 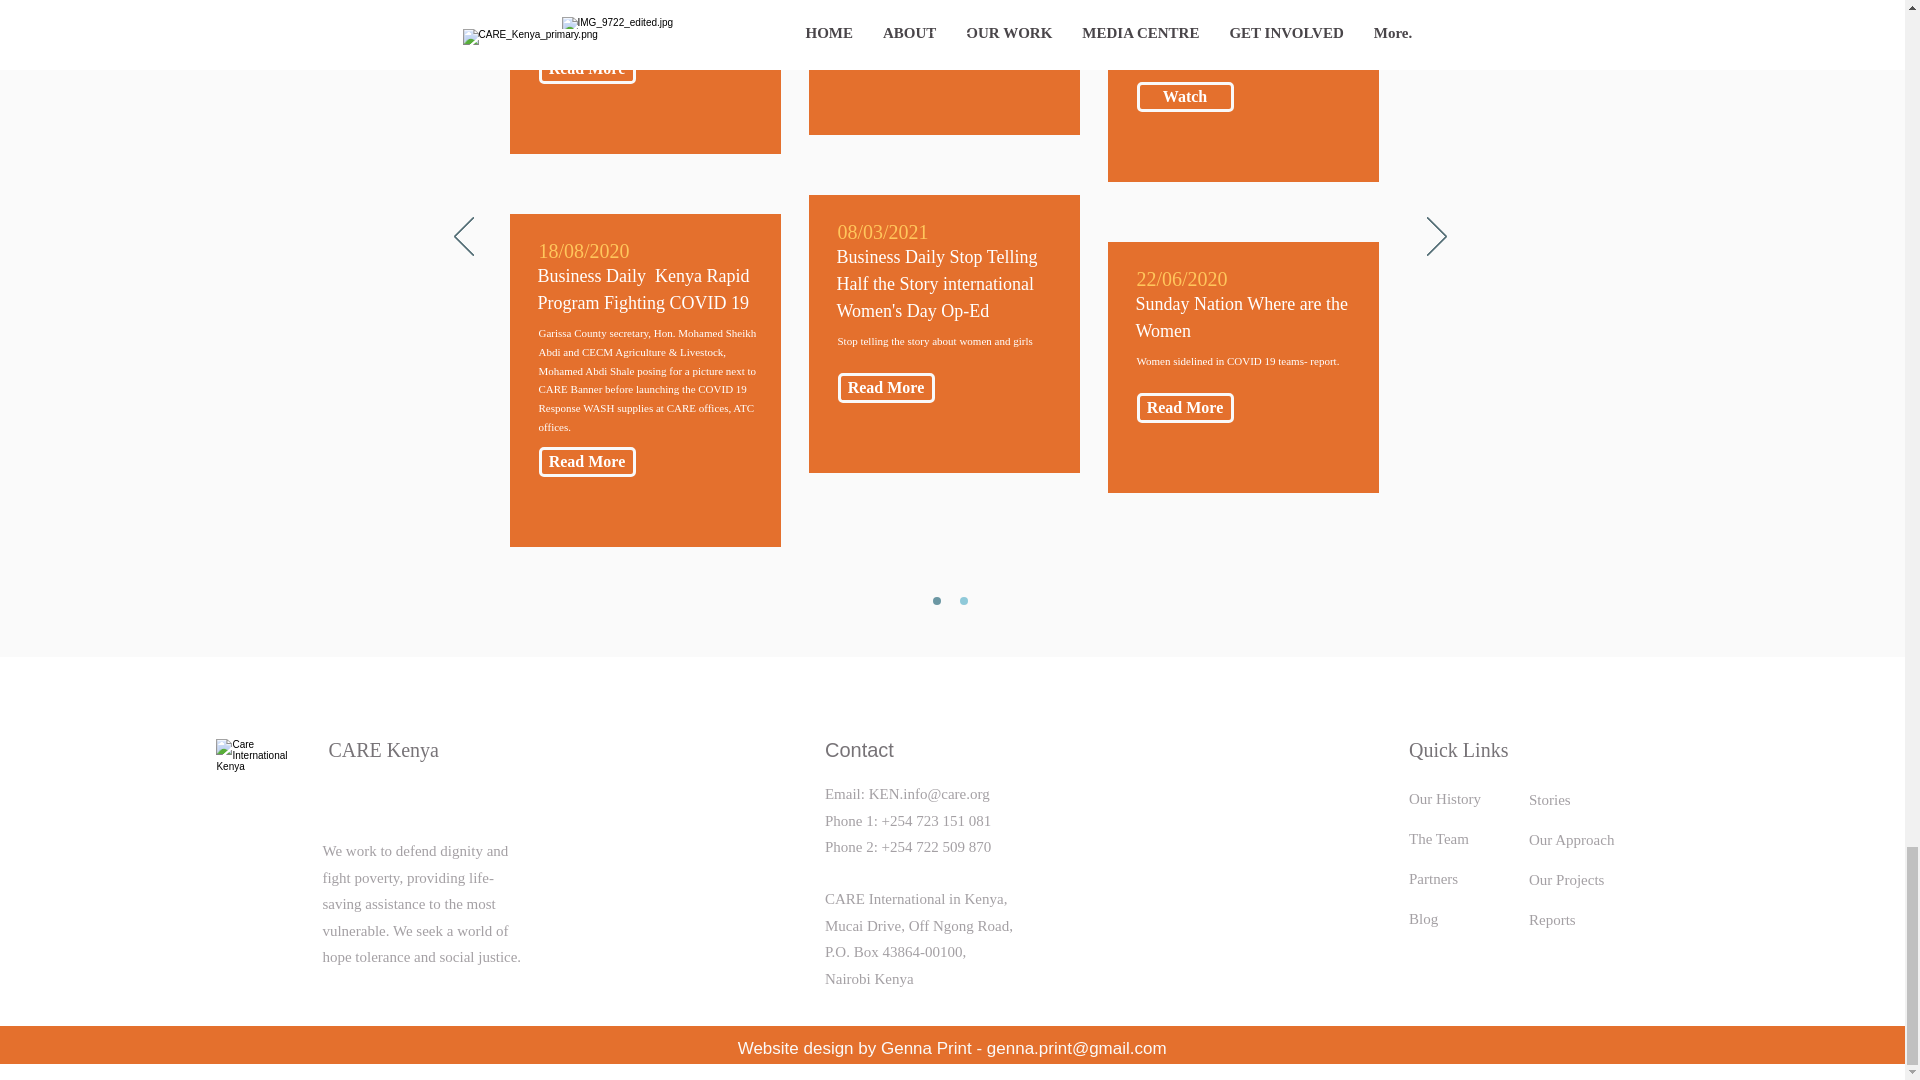 What do you see at coordinates (886, 387) in the screenshot?
I see `Read More` at bounding box center [886, 387].